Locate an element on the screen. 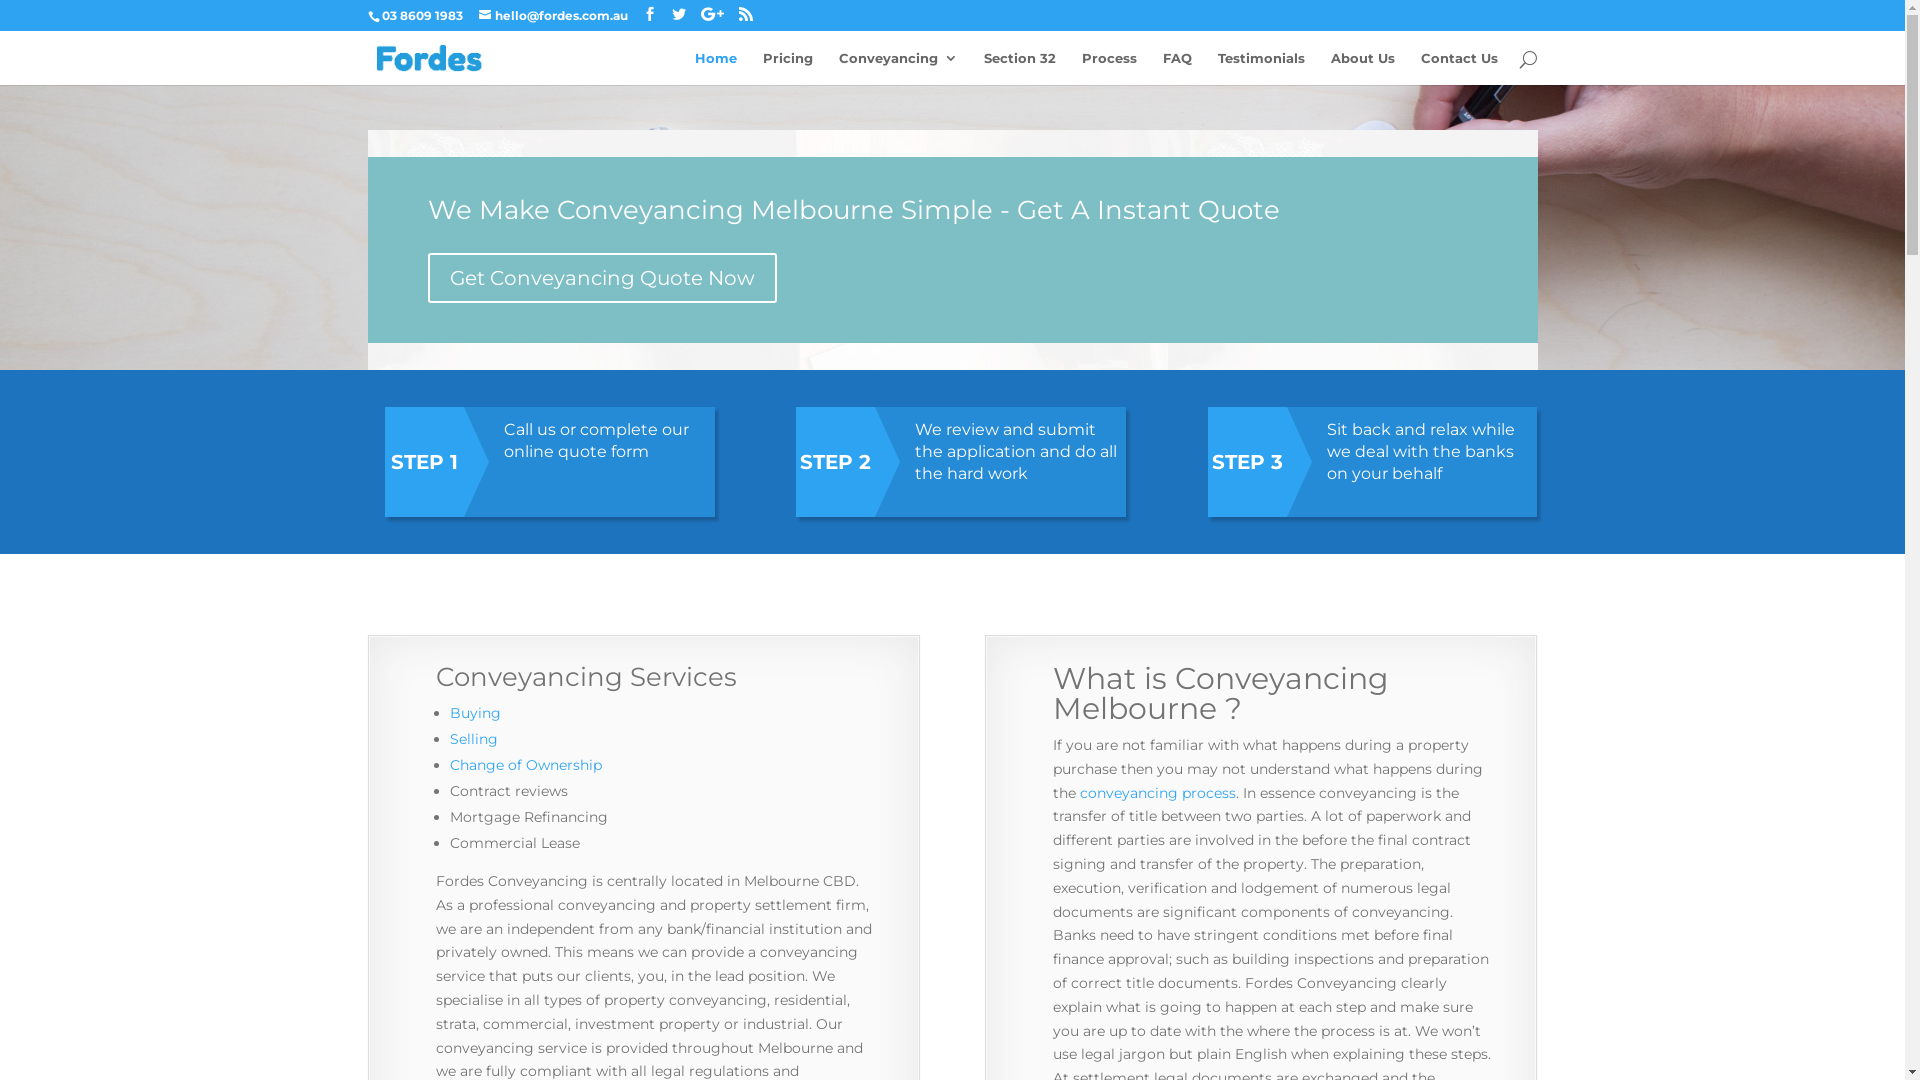  Buying is located at coordinates (476, 713).